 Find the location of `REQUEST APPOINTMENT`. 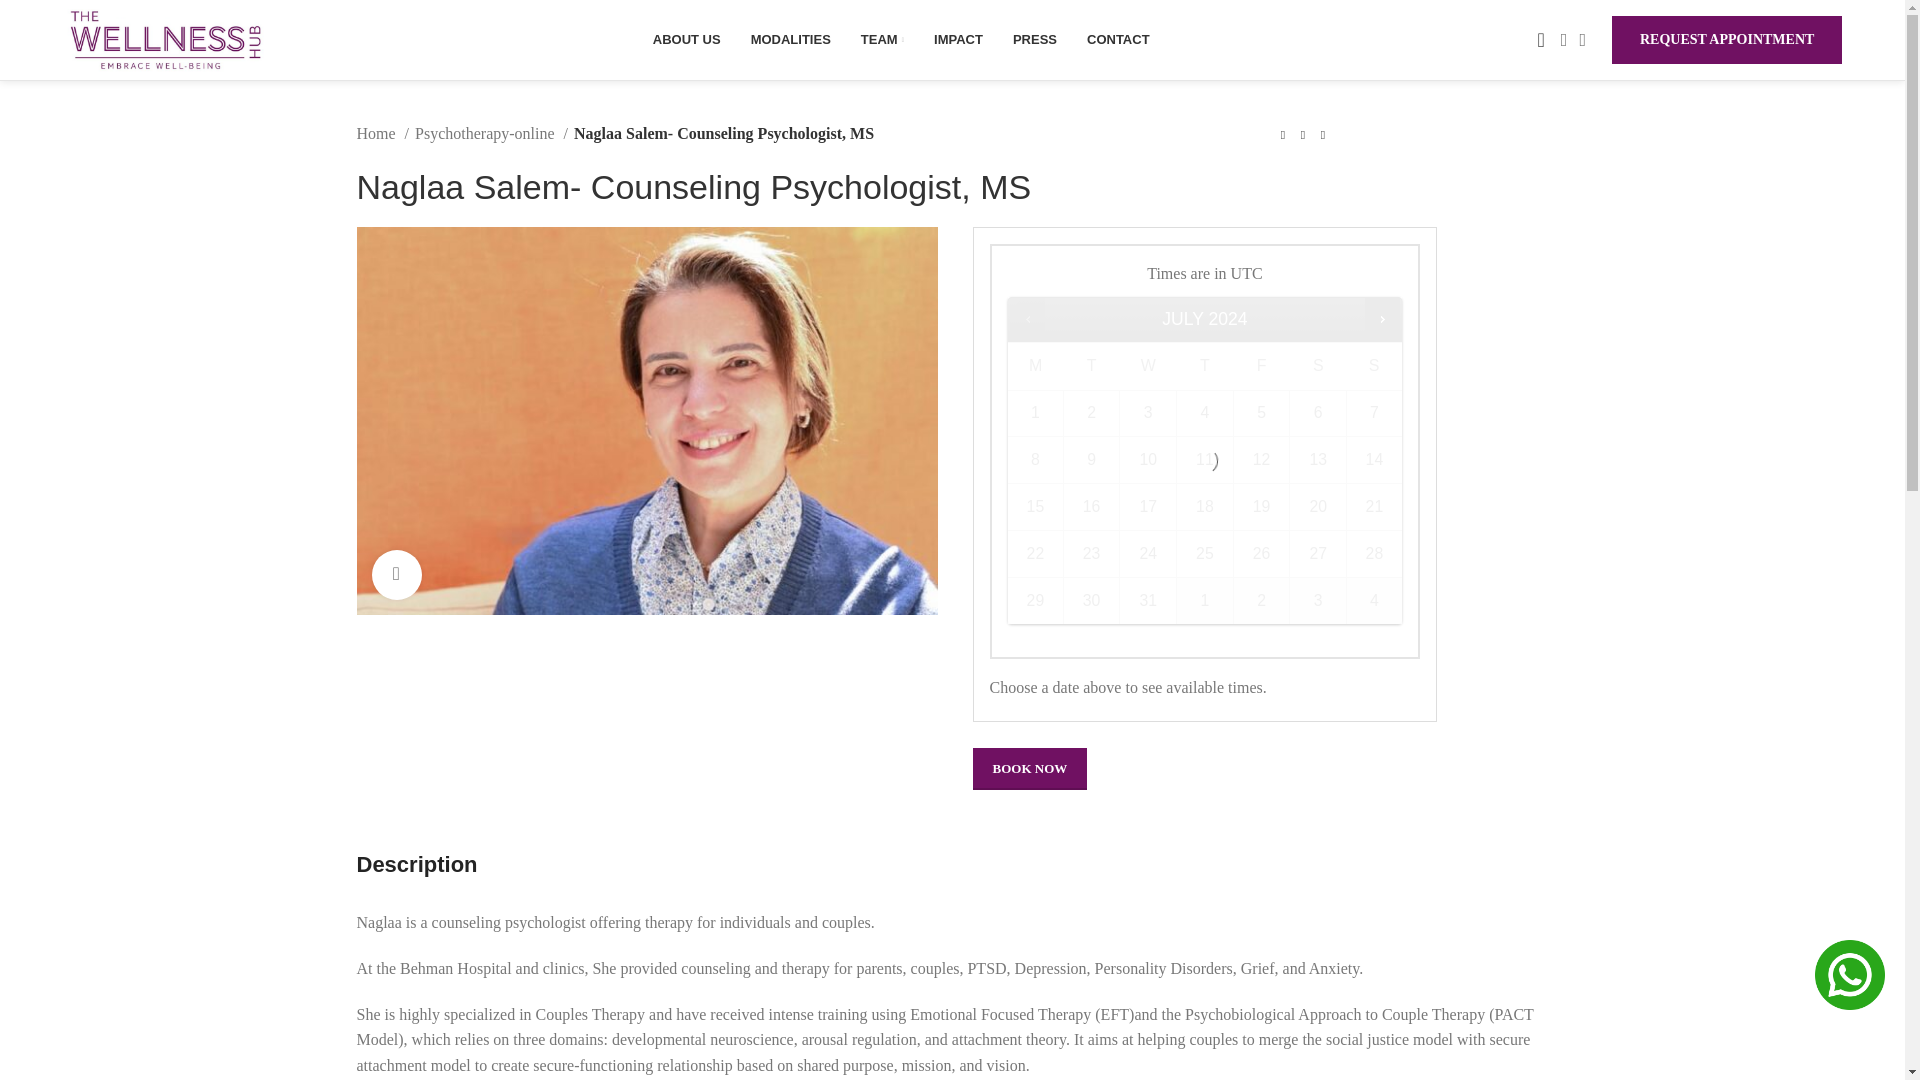

REQUEST APPOINTMENT is located at coordinates (1726, 40).